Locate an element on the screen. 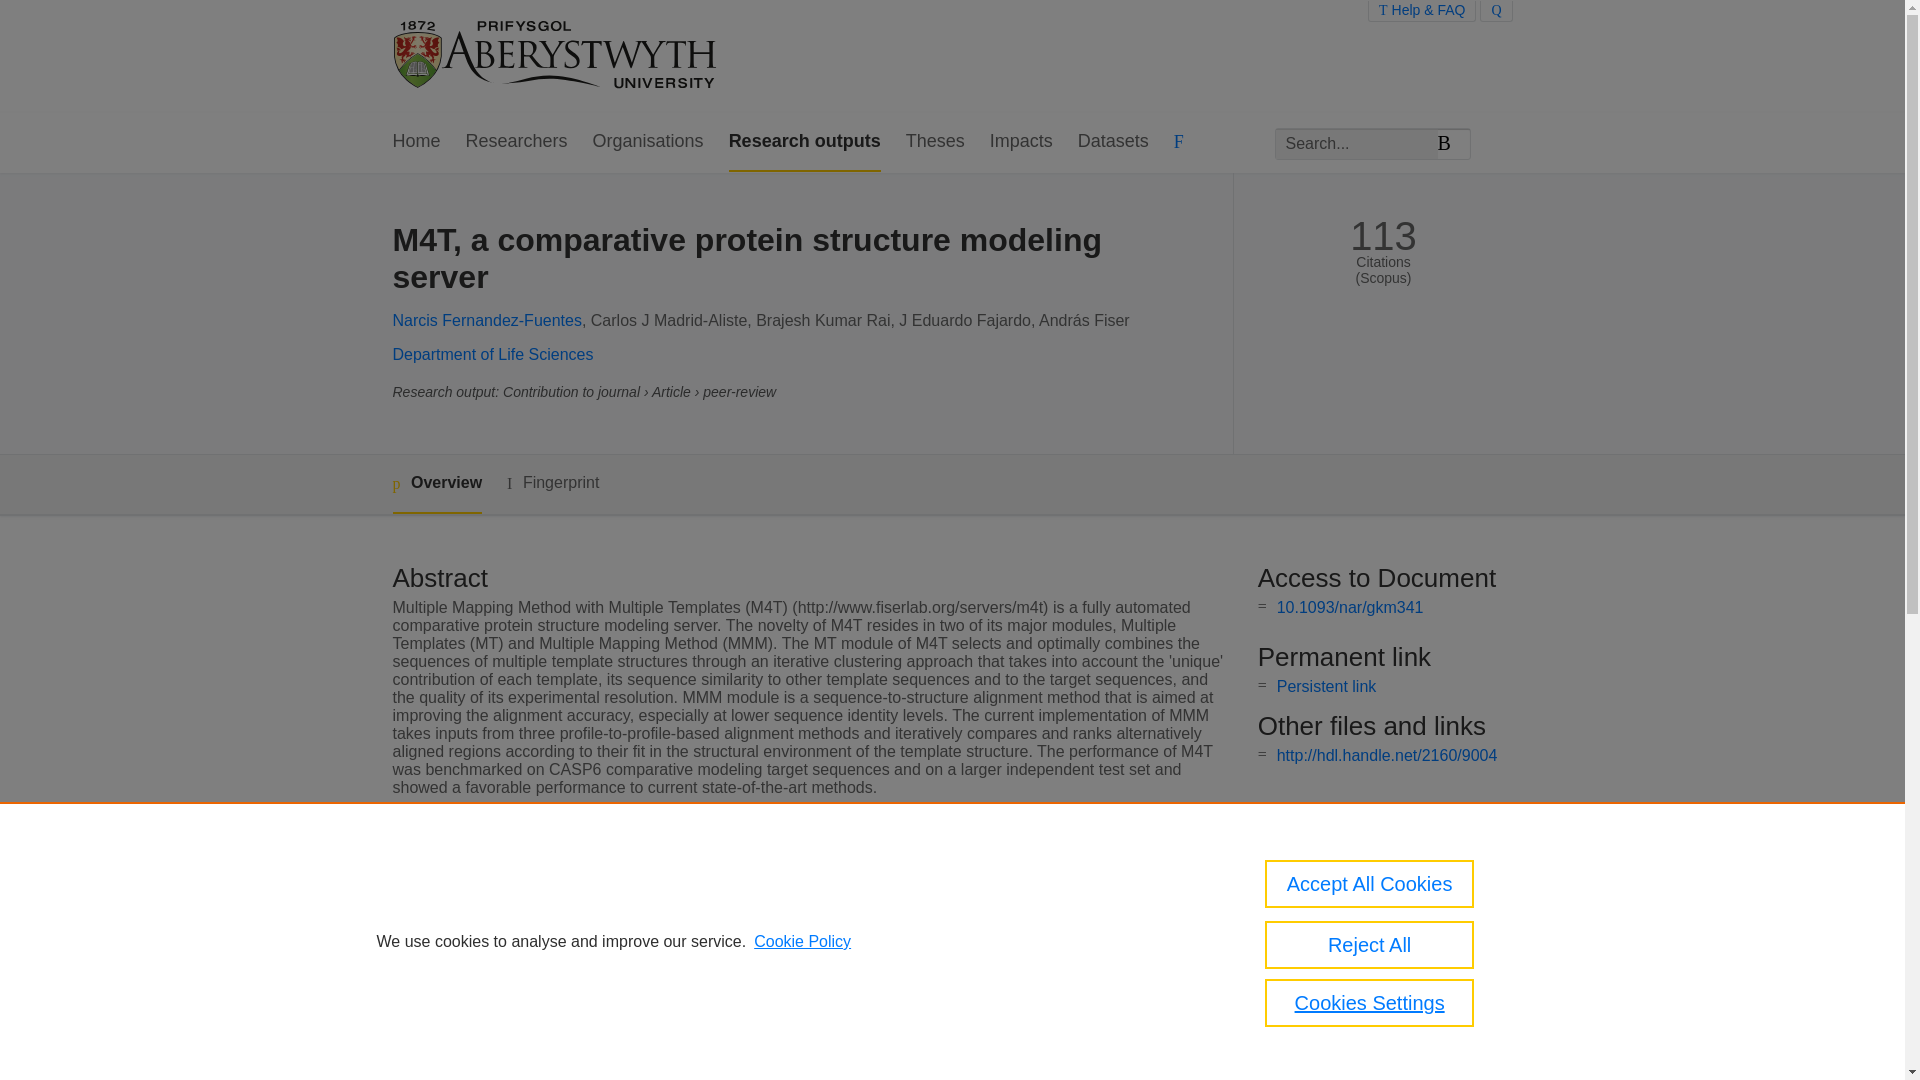 The height and width of the screenshot is (1080, 1920). Persistent link is located at coordinates (1326, 686).